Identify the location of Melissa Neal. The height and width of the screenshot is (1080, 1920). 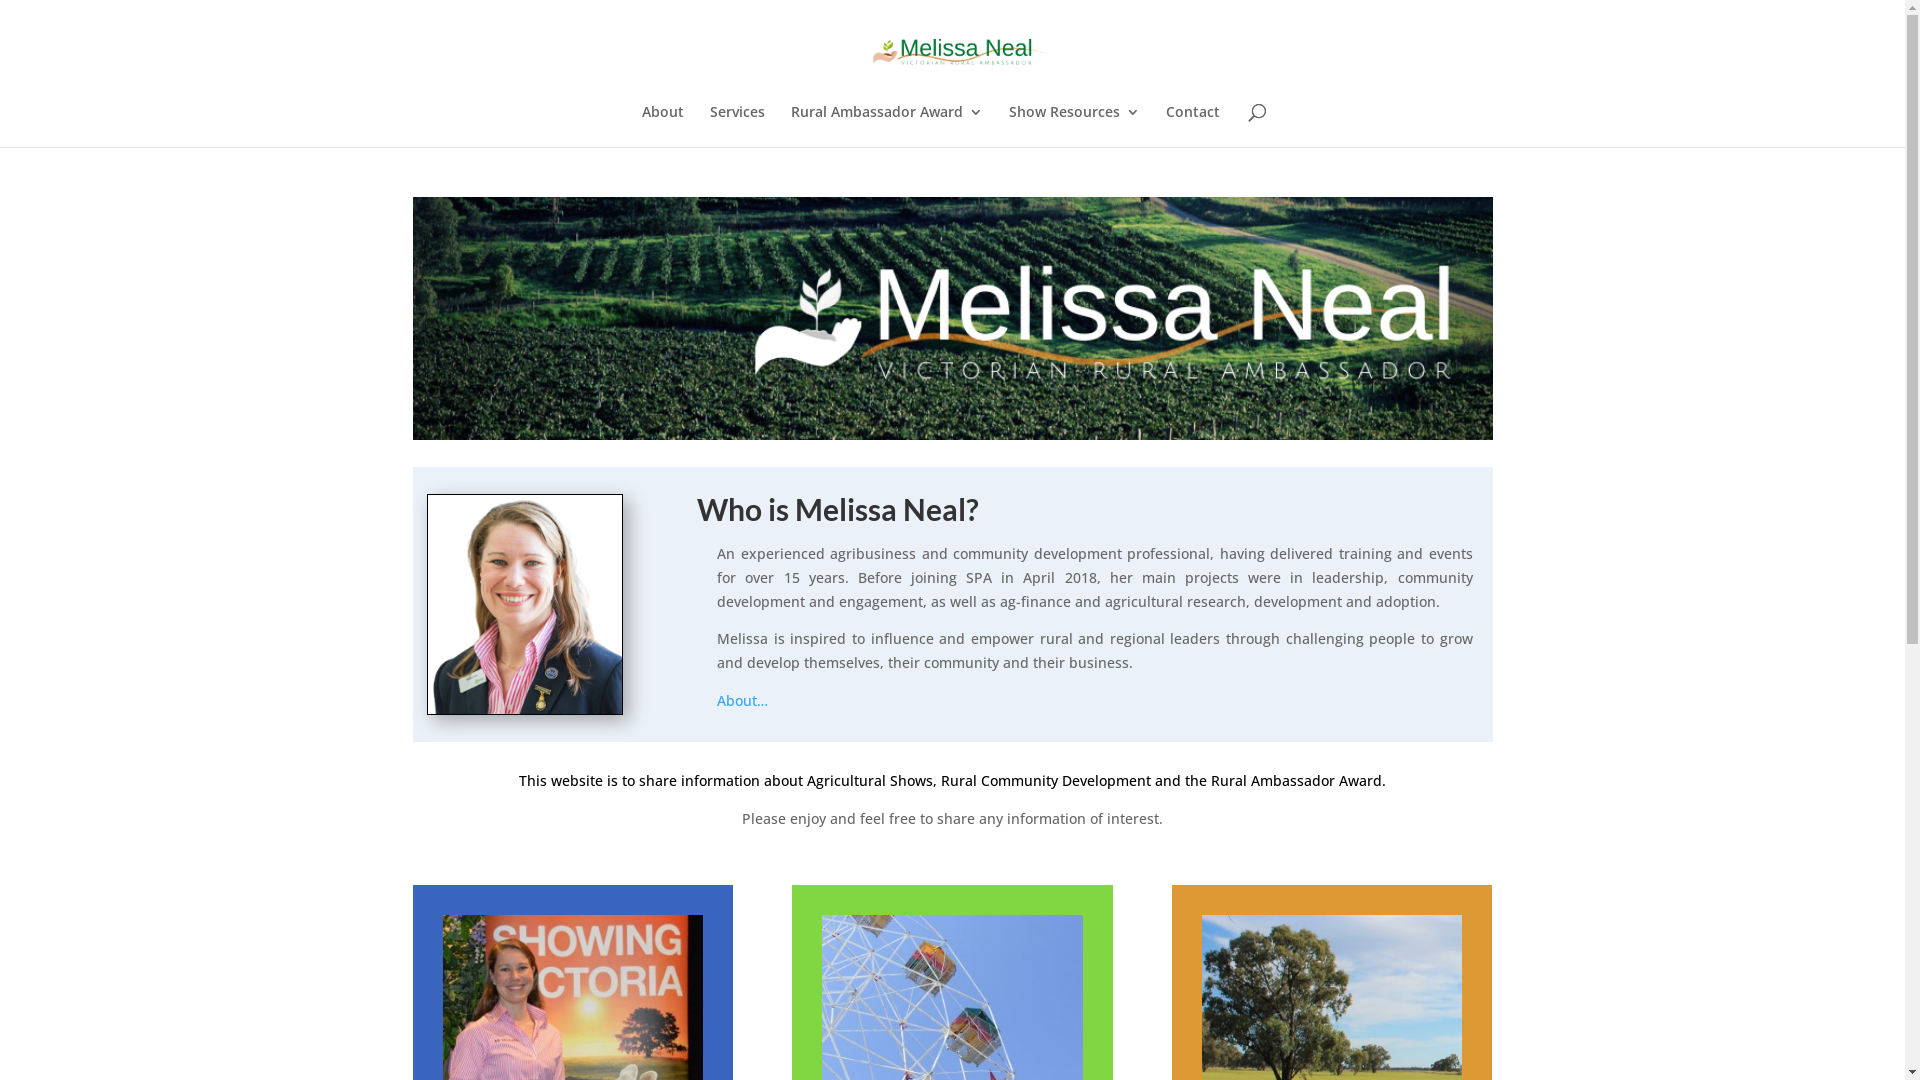
(952, 318).